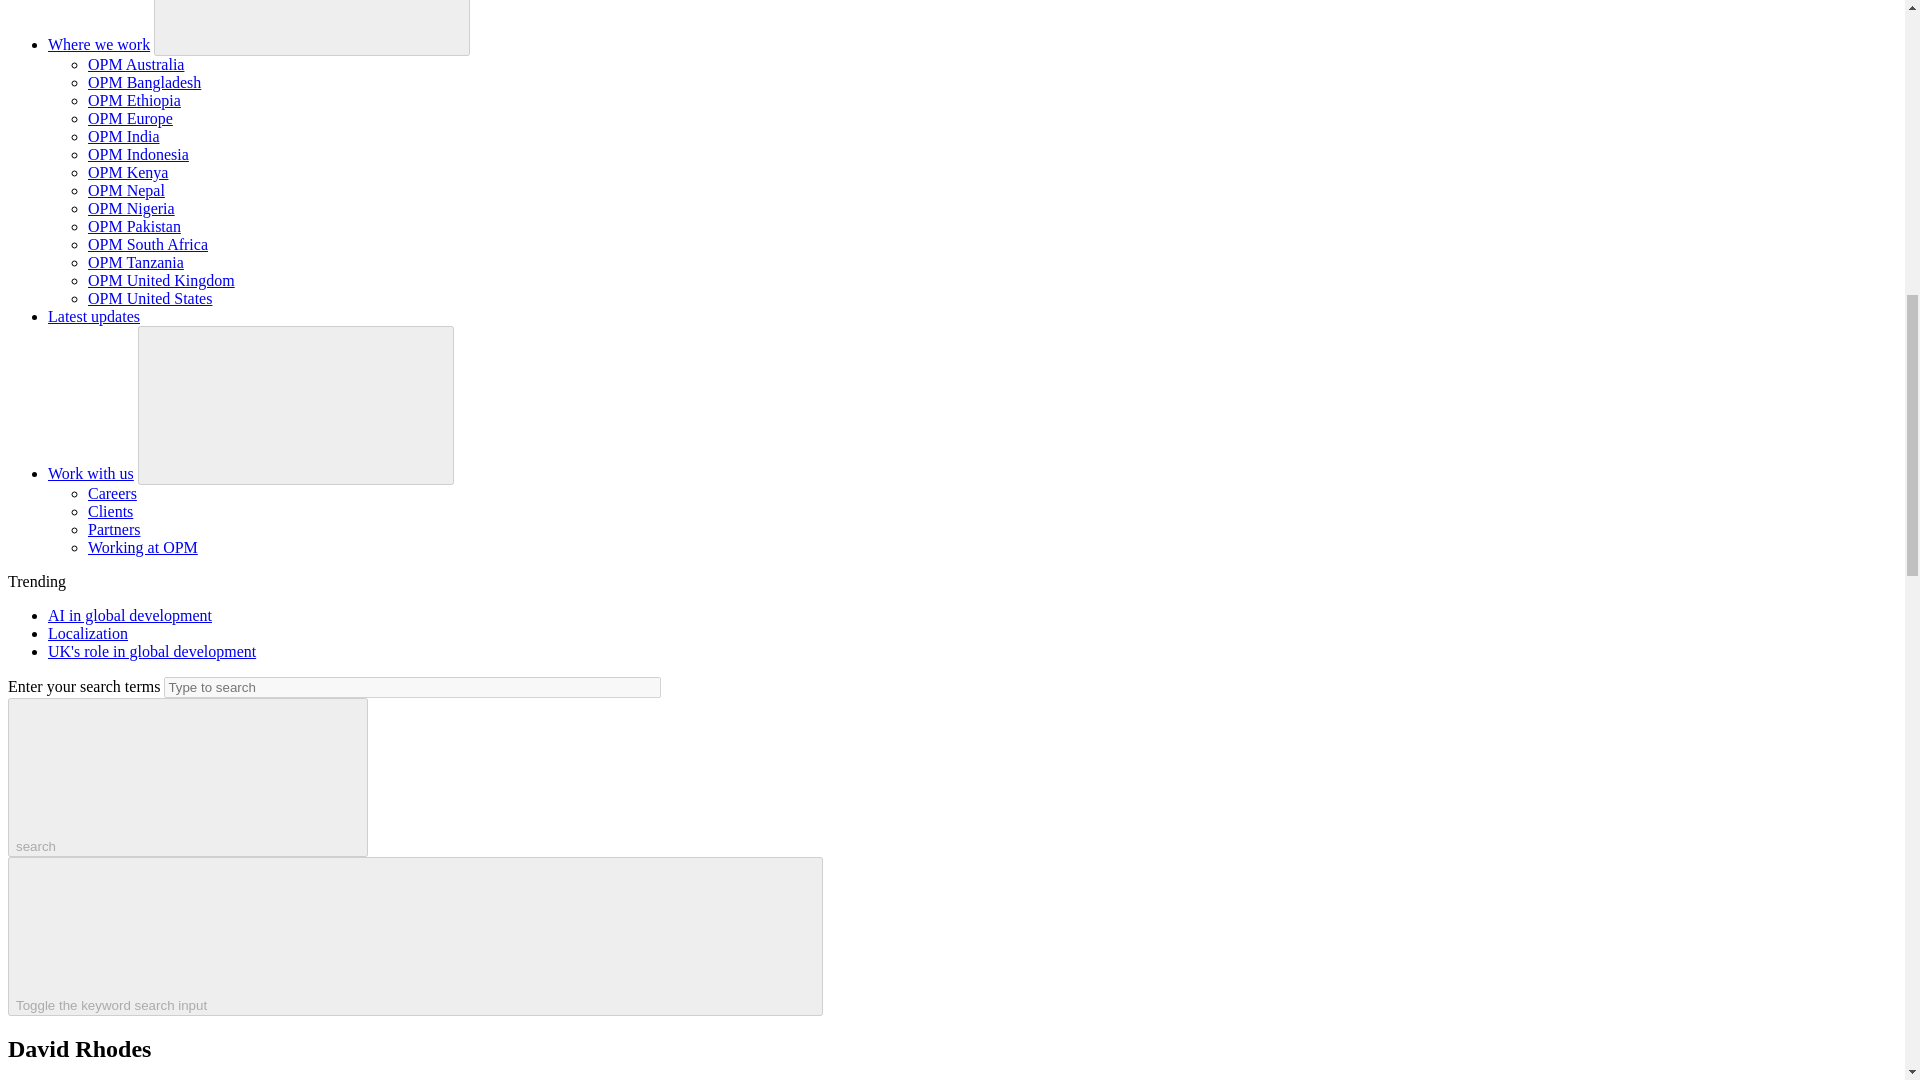  Describe the element at coordinates (124, 136) in the screenshot. I see `OPM India` at that location.